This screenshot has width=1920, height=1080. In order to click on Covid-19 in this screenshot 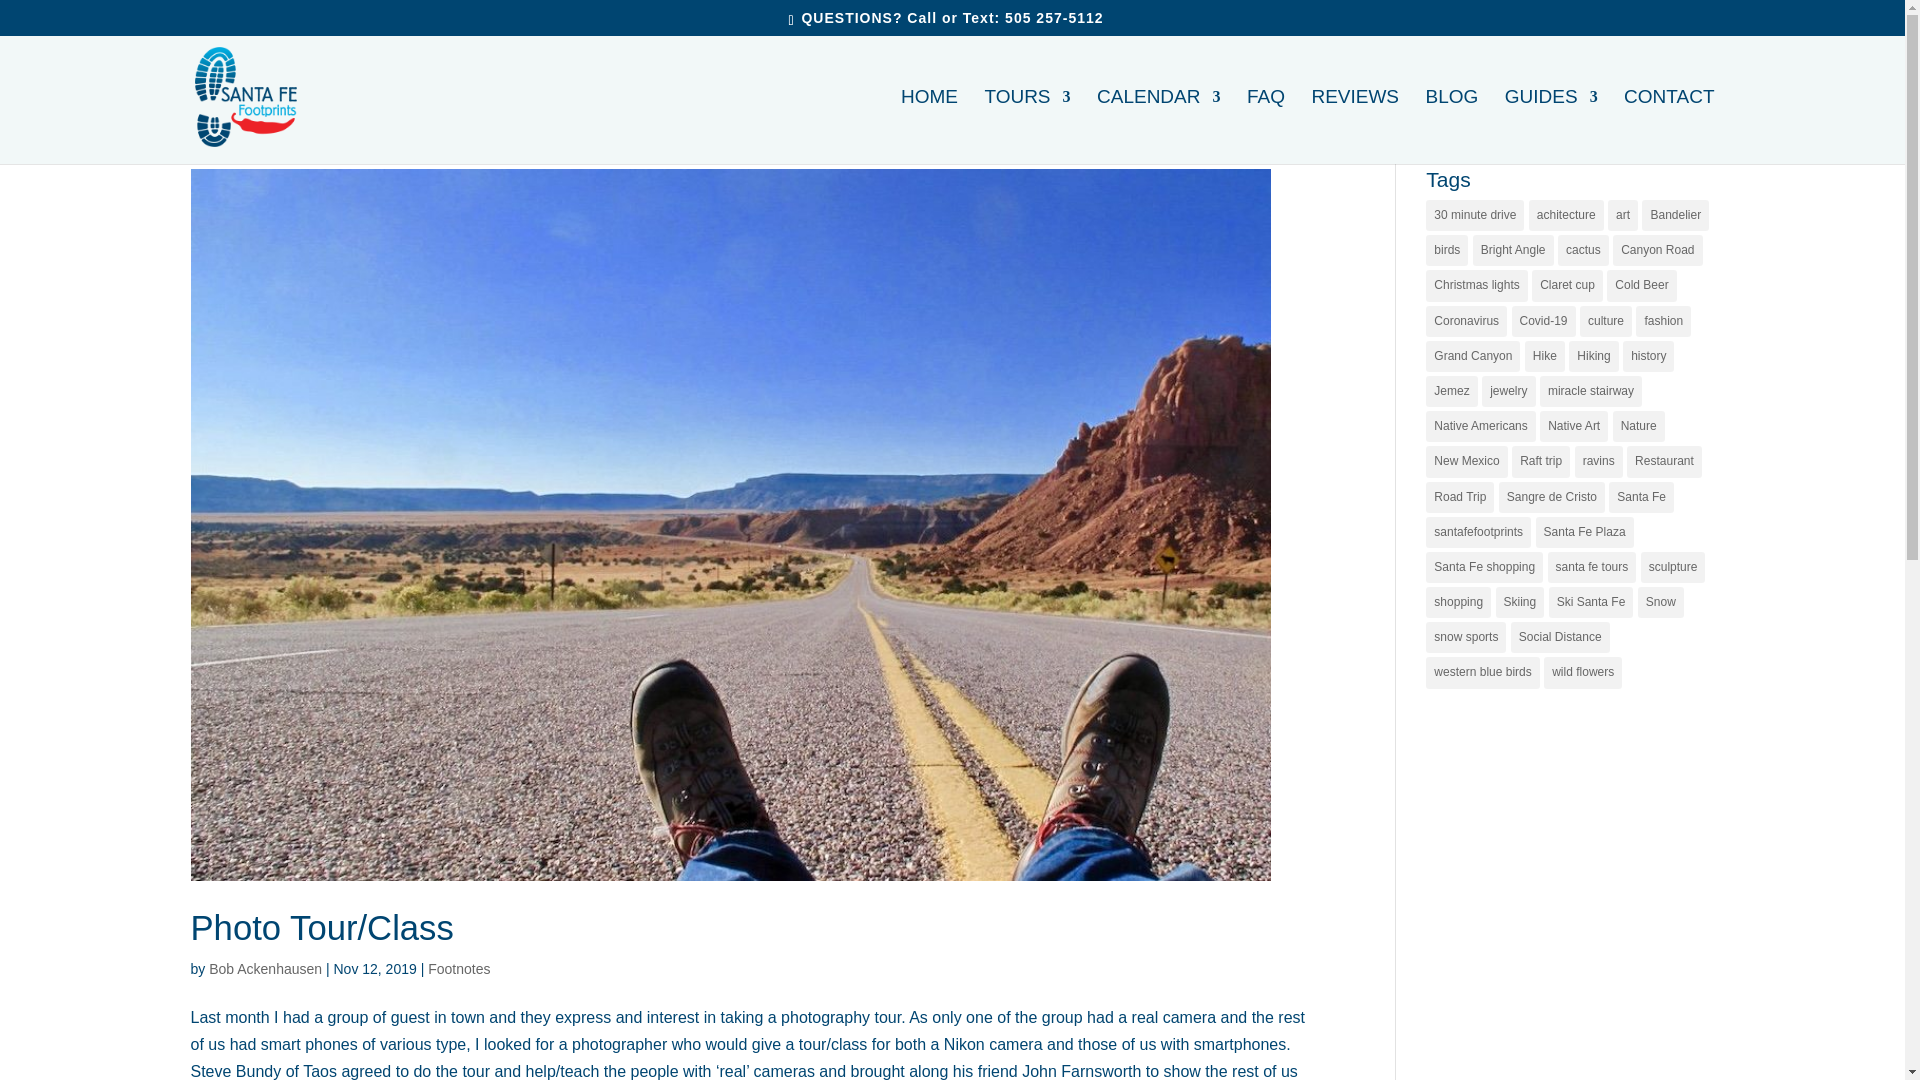, I will do `click(1544, 320)`.